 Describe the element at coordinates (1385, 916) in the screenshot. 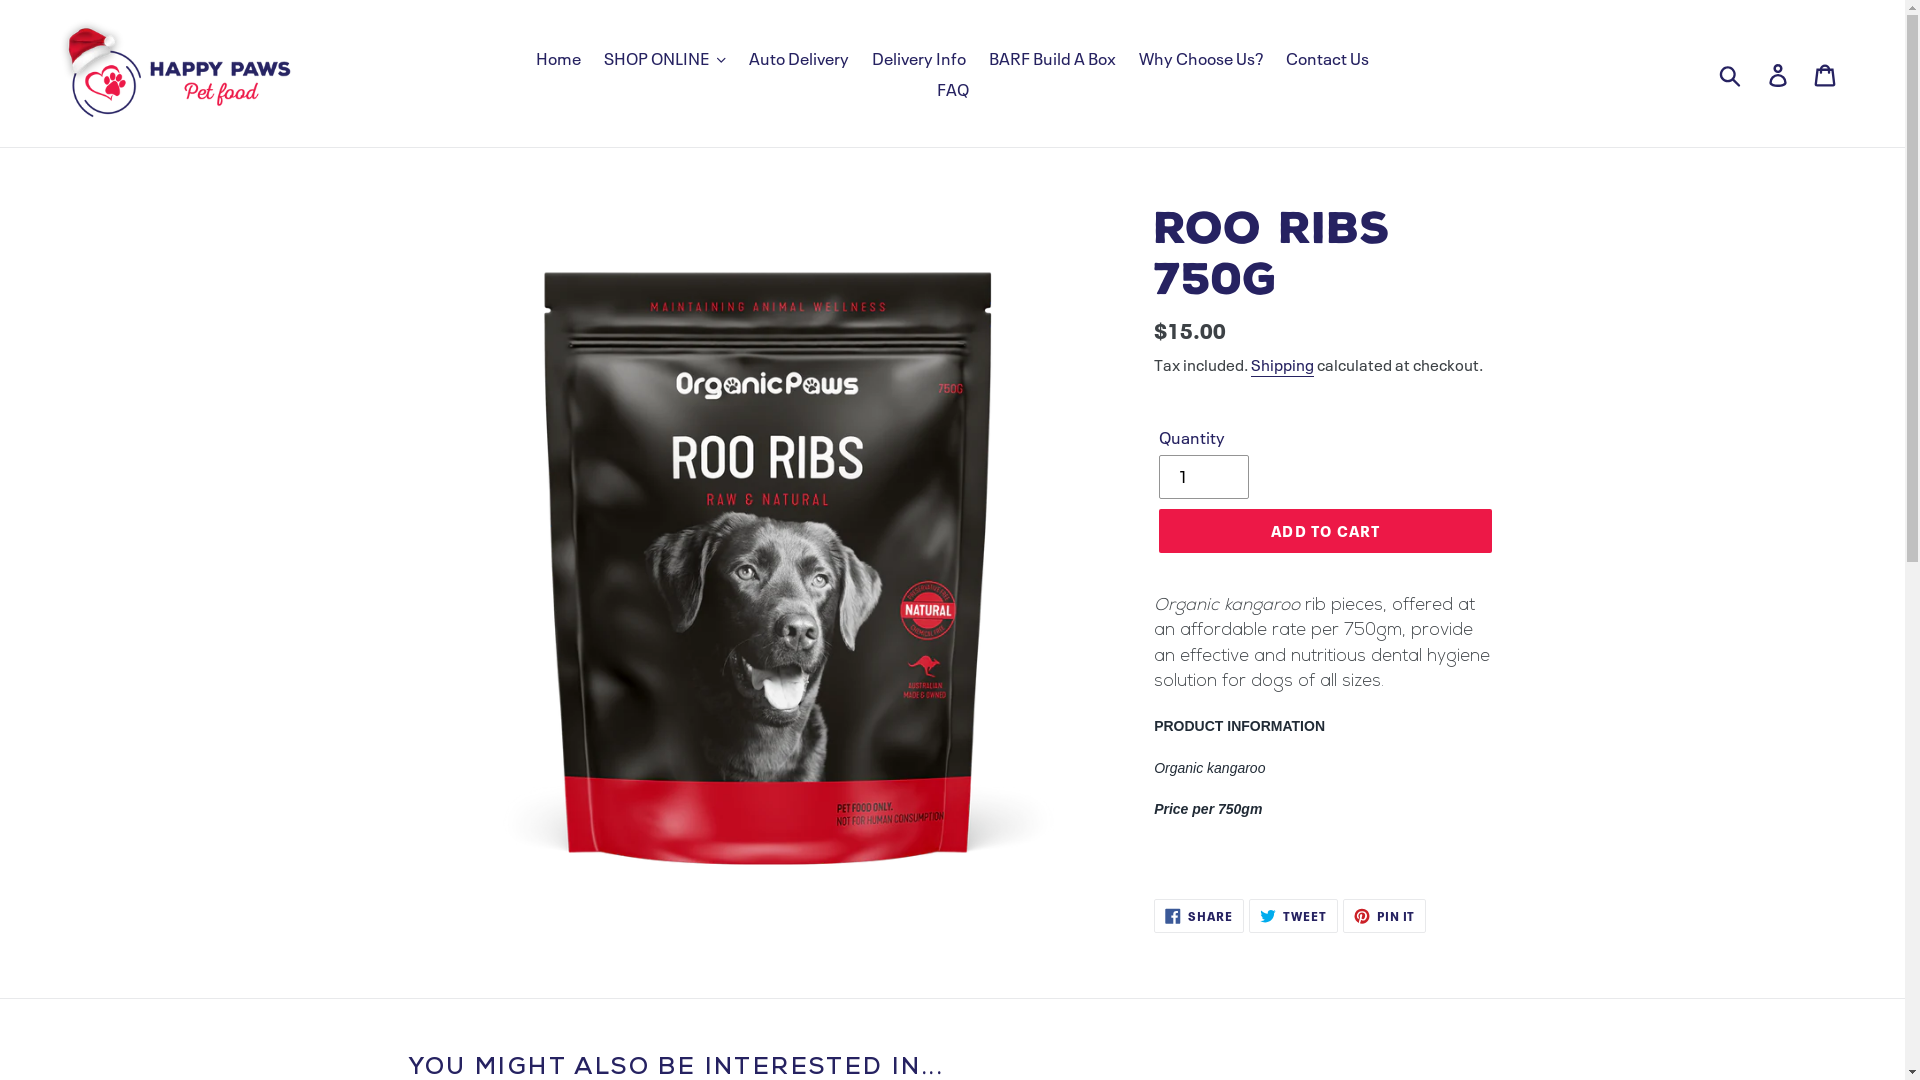

I see `PIN IT
PIN ON PINTEREST` at that location.